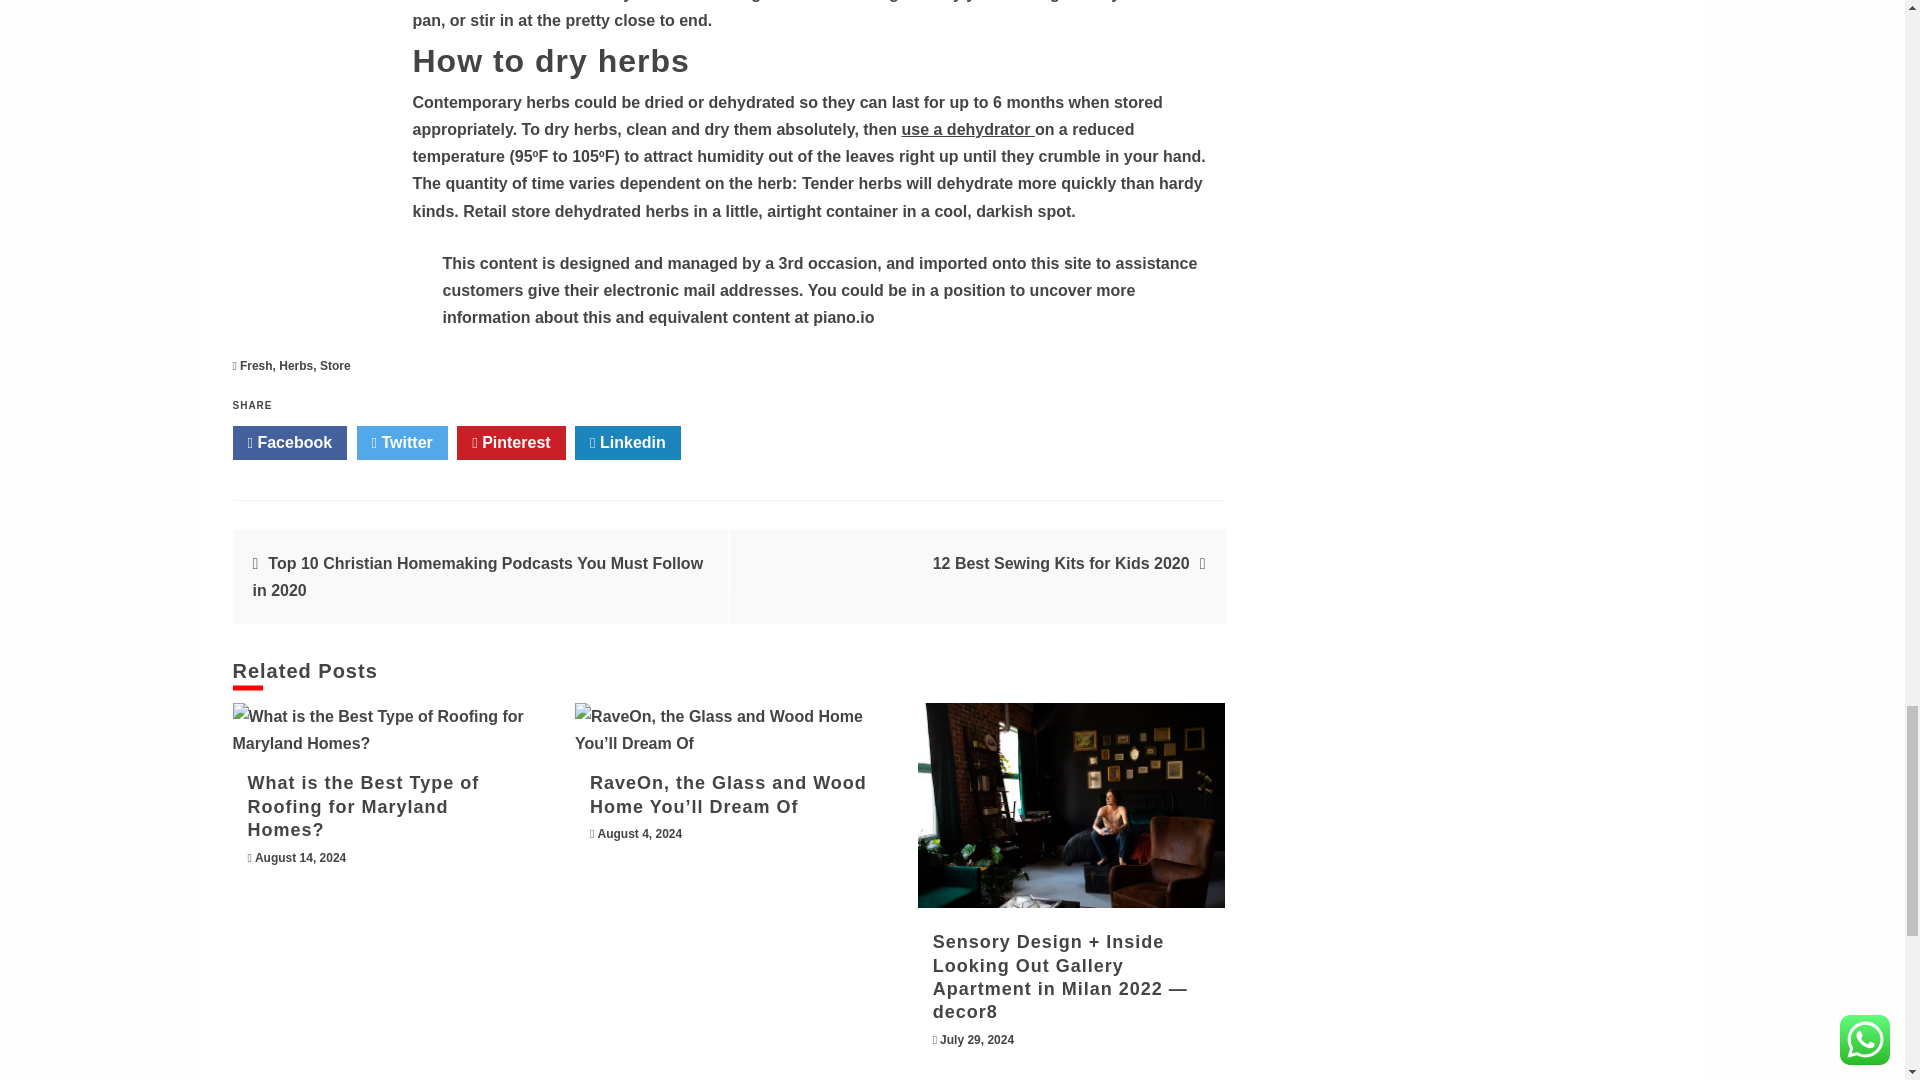 This screenshot has width=1920, height=1080. Describe the element at coordinates (510, 442) in the screenshot. I see `Pinterest` at that location.